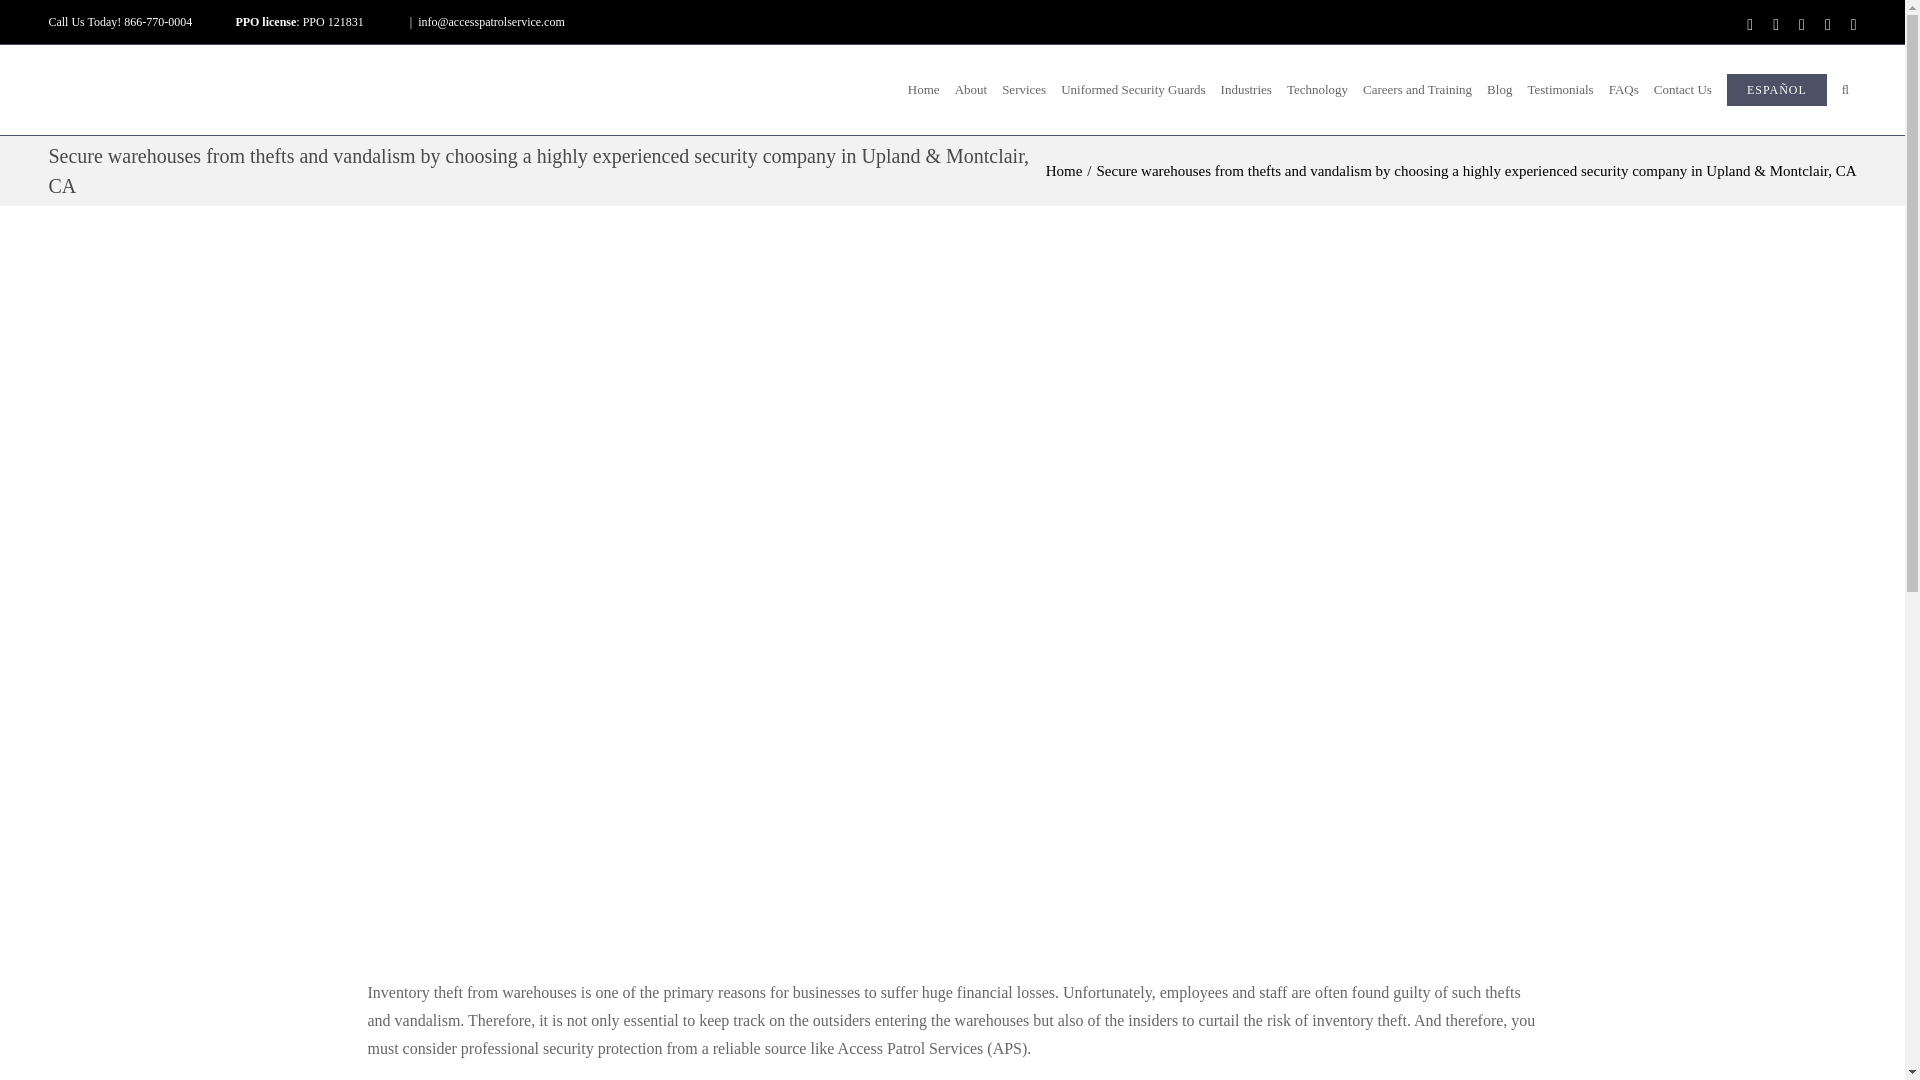 The image size is (1920, 1080). Describe the element at coordinates (120, 22) in the screenshot. I see `Call Us Today! 866-770-0004` at that location.